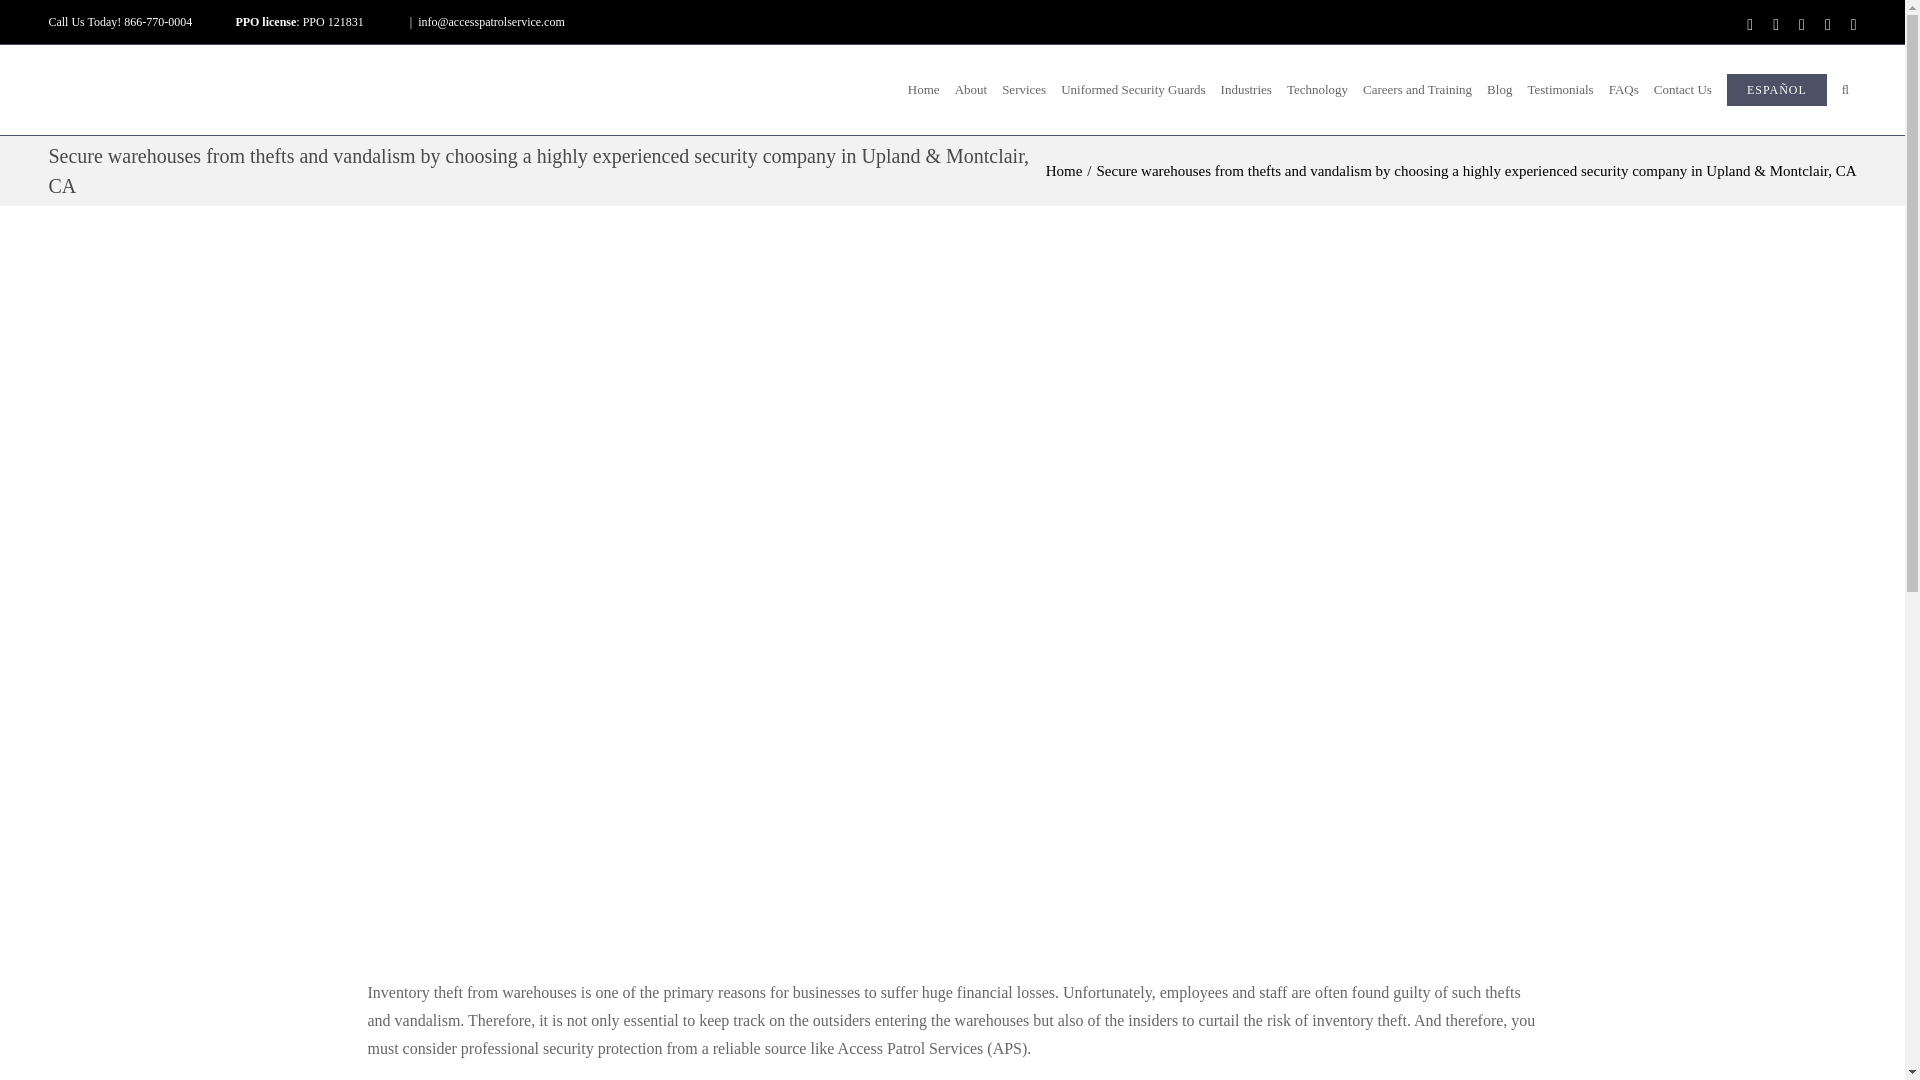 The image size is (1920, 1080). Describe the element at coordinates (120, 22) in the screenshot. I see `Call Us Today! 866-770-0004` at that location.